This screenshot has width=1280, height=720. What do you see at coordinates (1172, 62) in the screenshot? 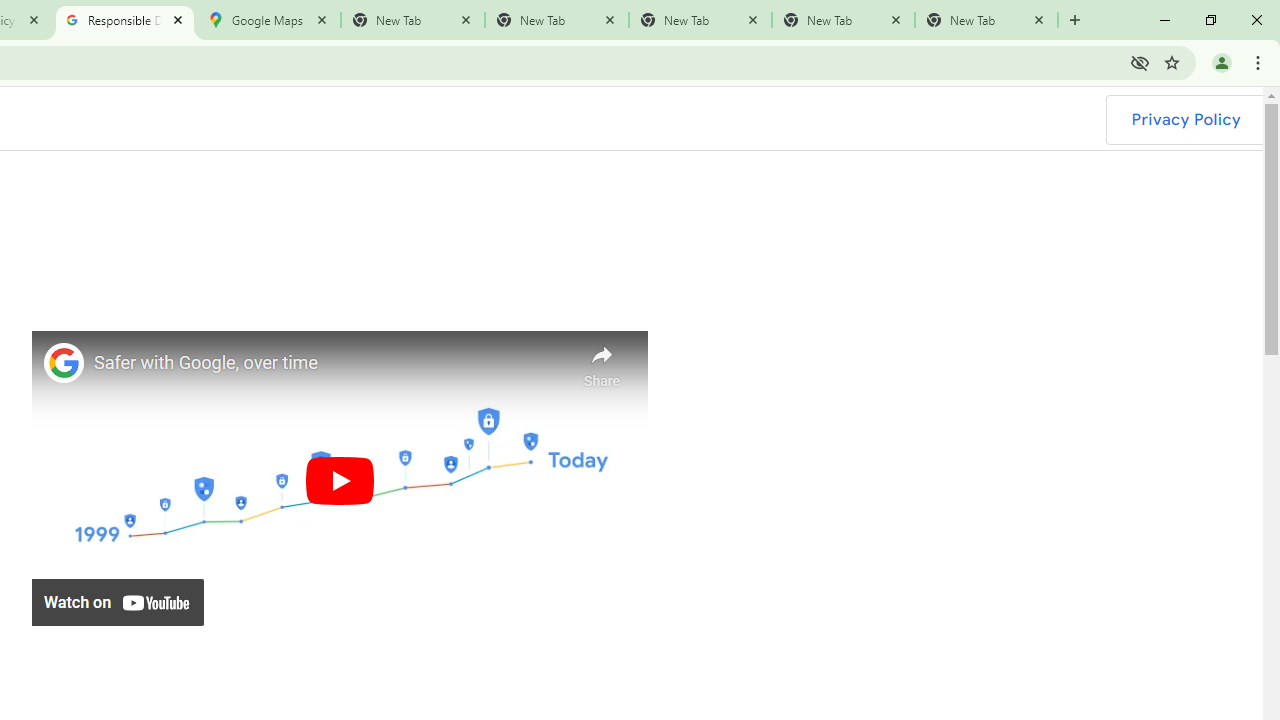
I see `Bookmark this tab` at bounding box center [1172, 62].